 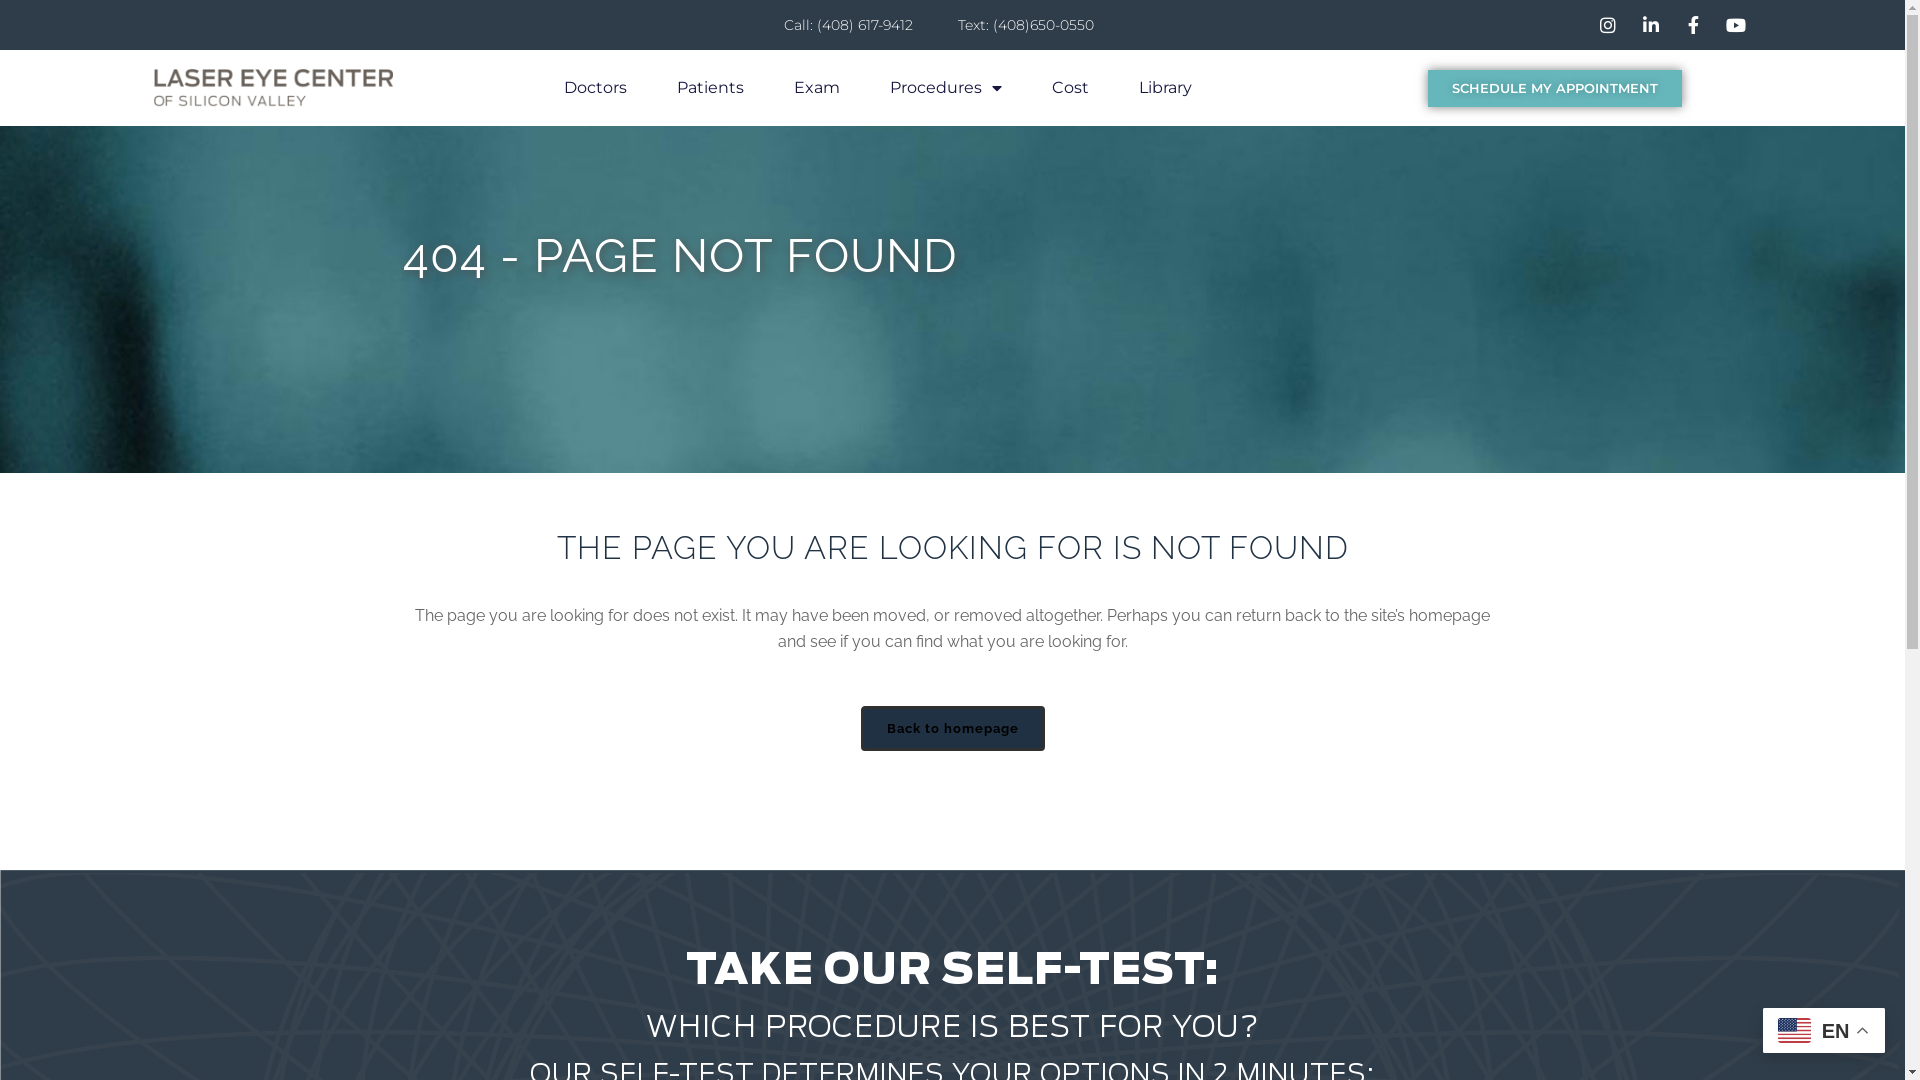 I want to click on Exam, so click(x=817, y=88).